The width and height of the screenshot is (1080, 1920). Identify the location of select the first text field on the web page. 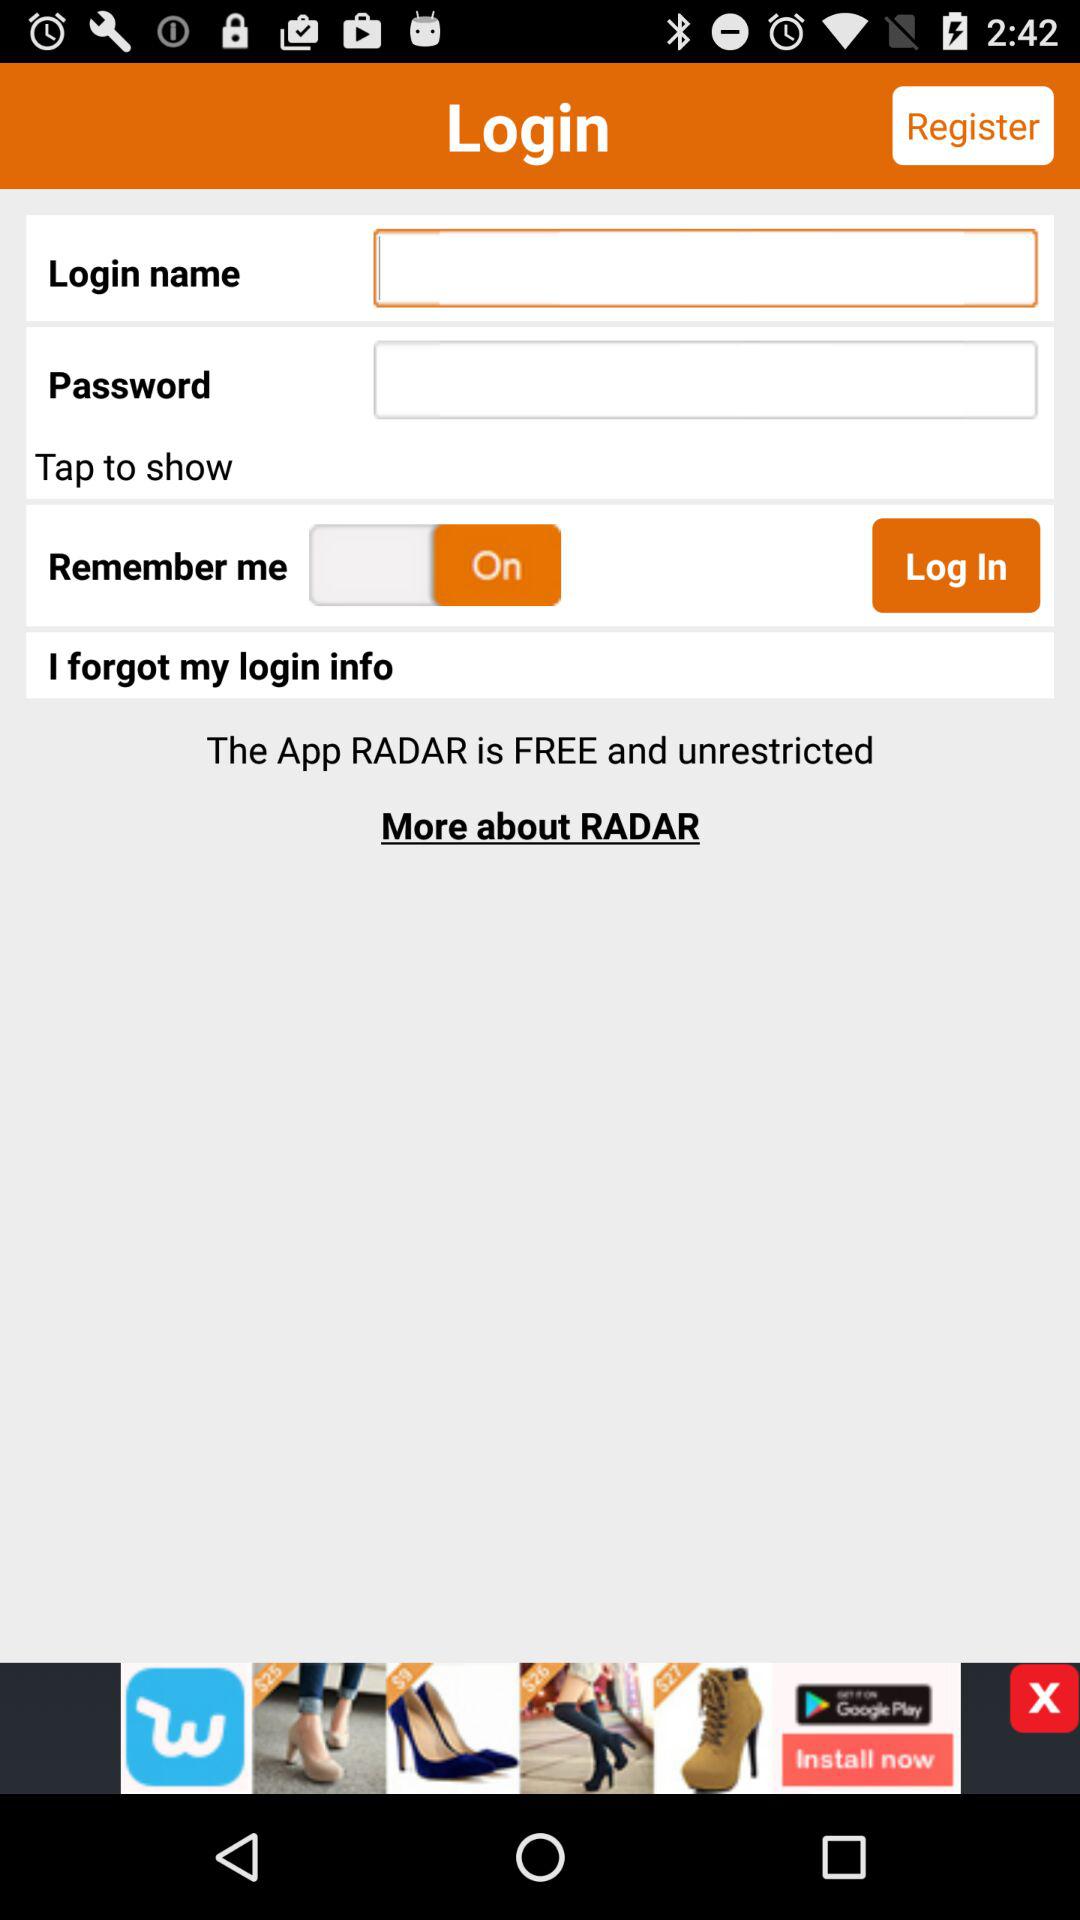
(706, 268).